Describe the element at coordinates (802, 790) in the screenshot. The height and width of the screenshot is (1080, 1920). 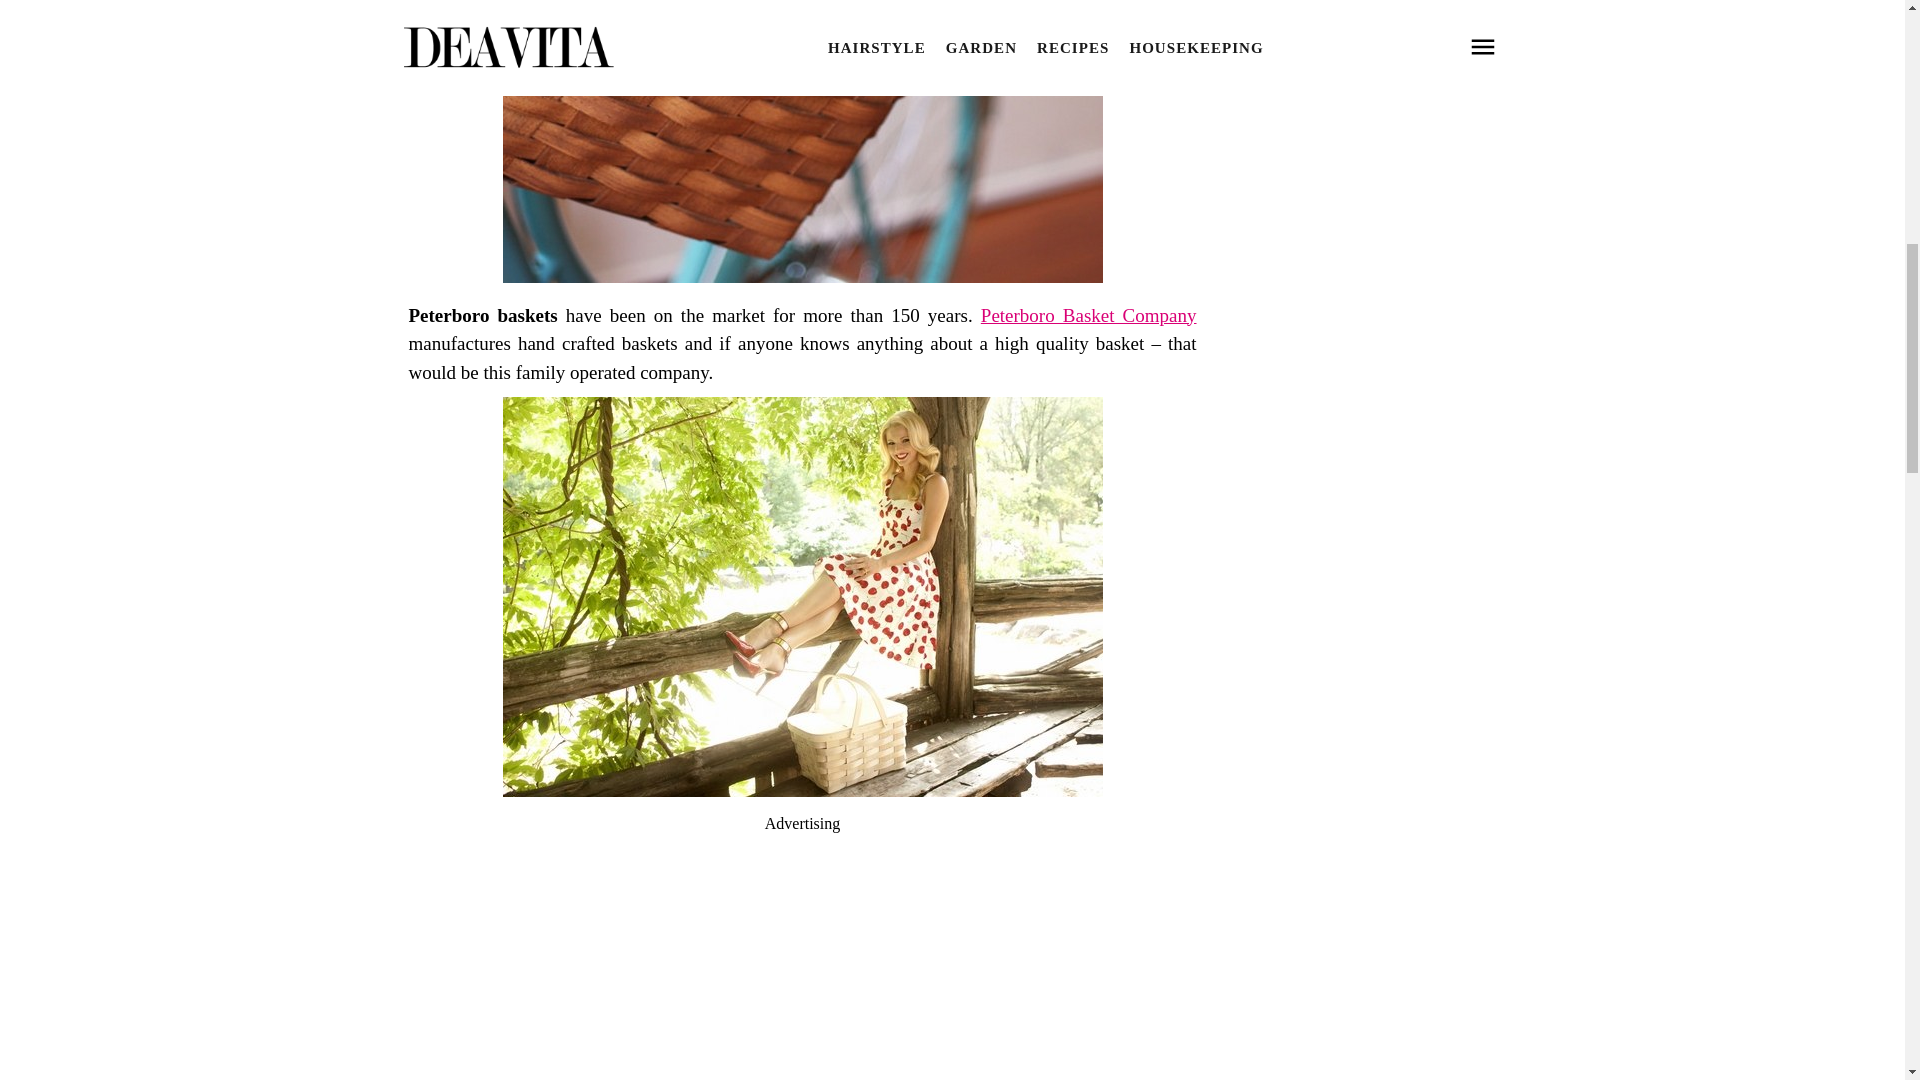
I see `Classic-petrboro-baskets-traditional-basket-designs` at that location.